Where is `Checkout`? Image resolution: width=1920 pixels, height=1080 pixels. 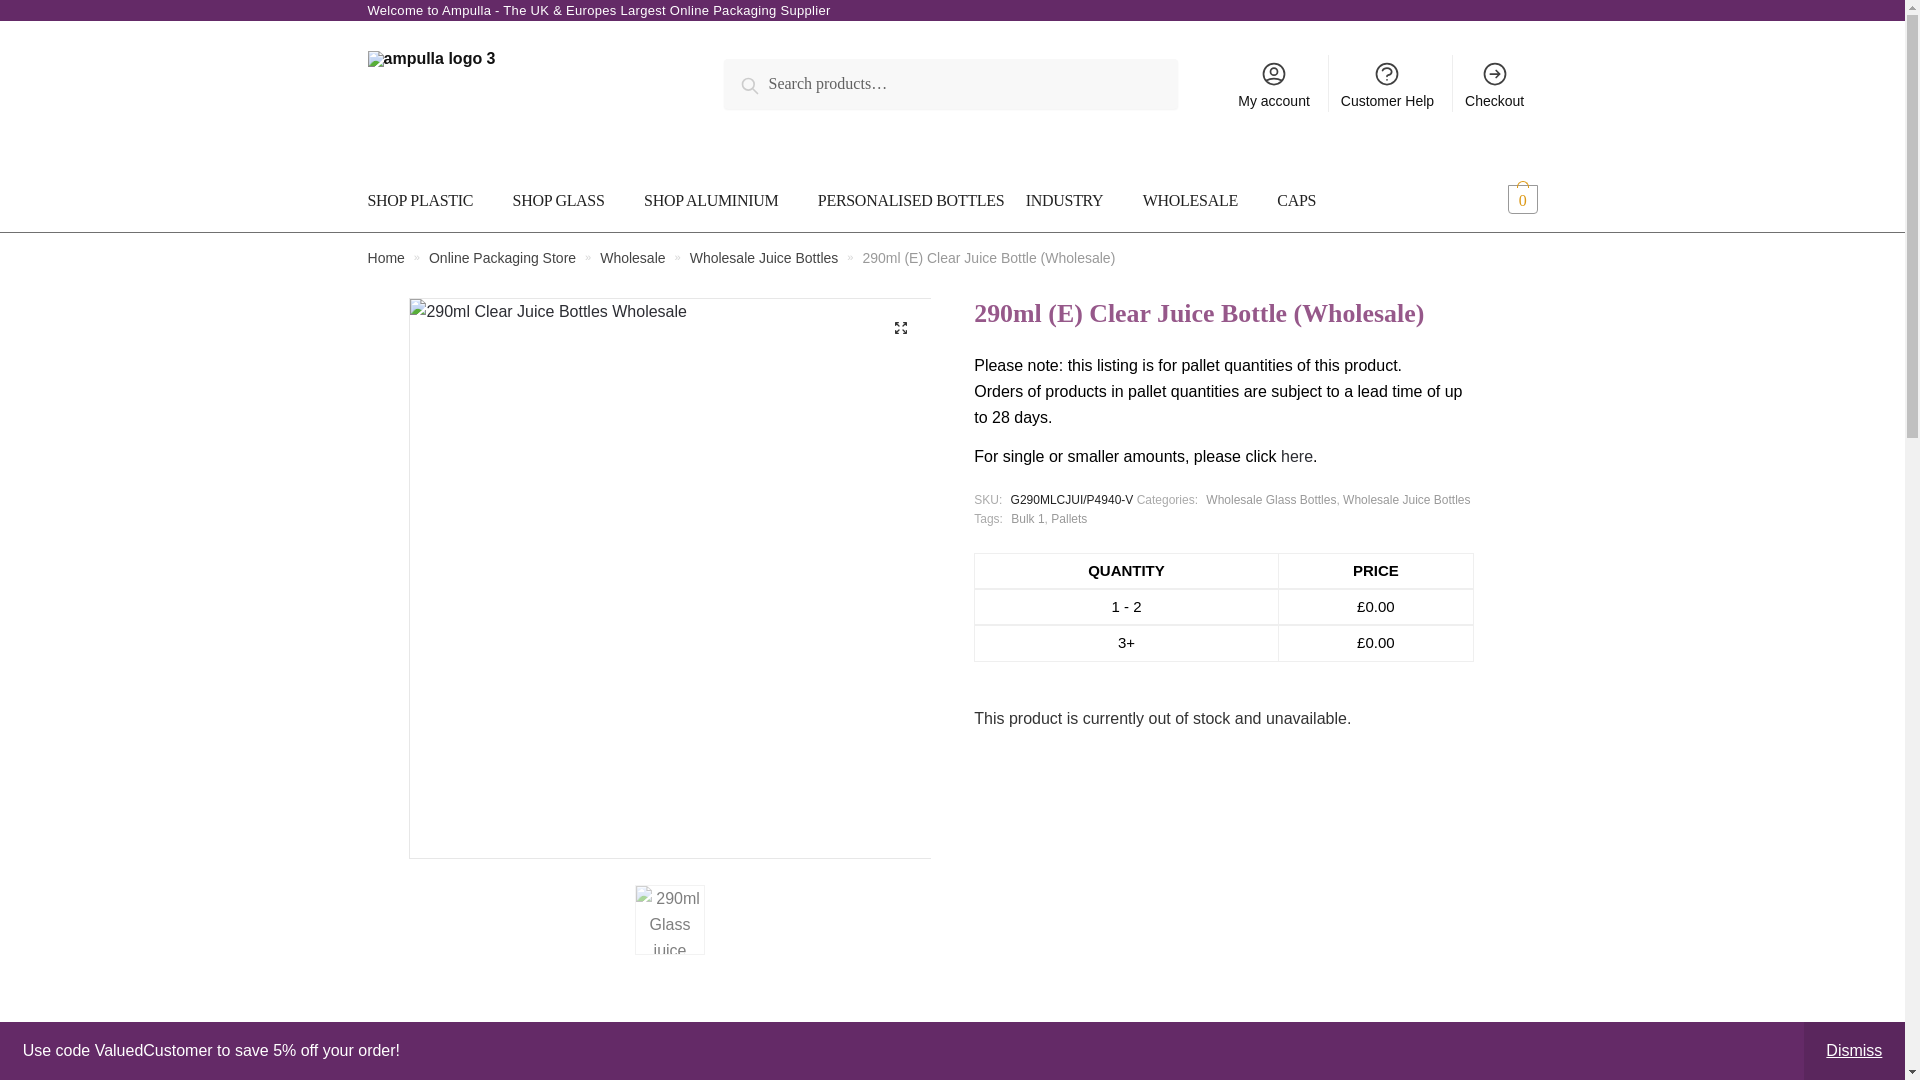
Checkout is located at coordinates (1495, 84).